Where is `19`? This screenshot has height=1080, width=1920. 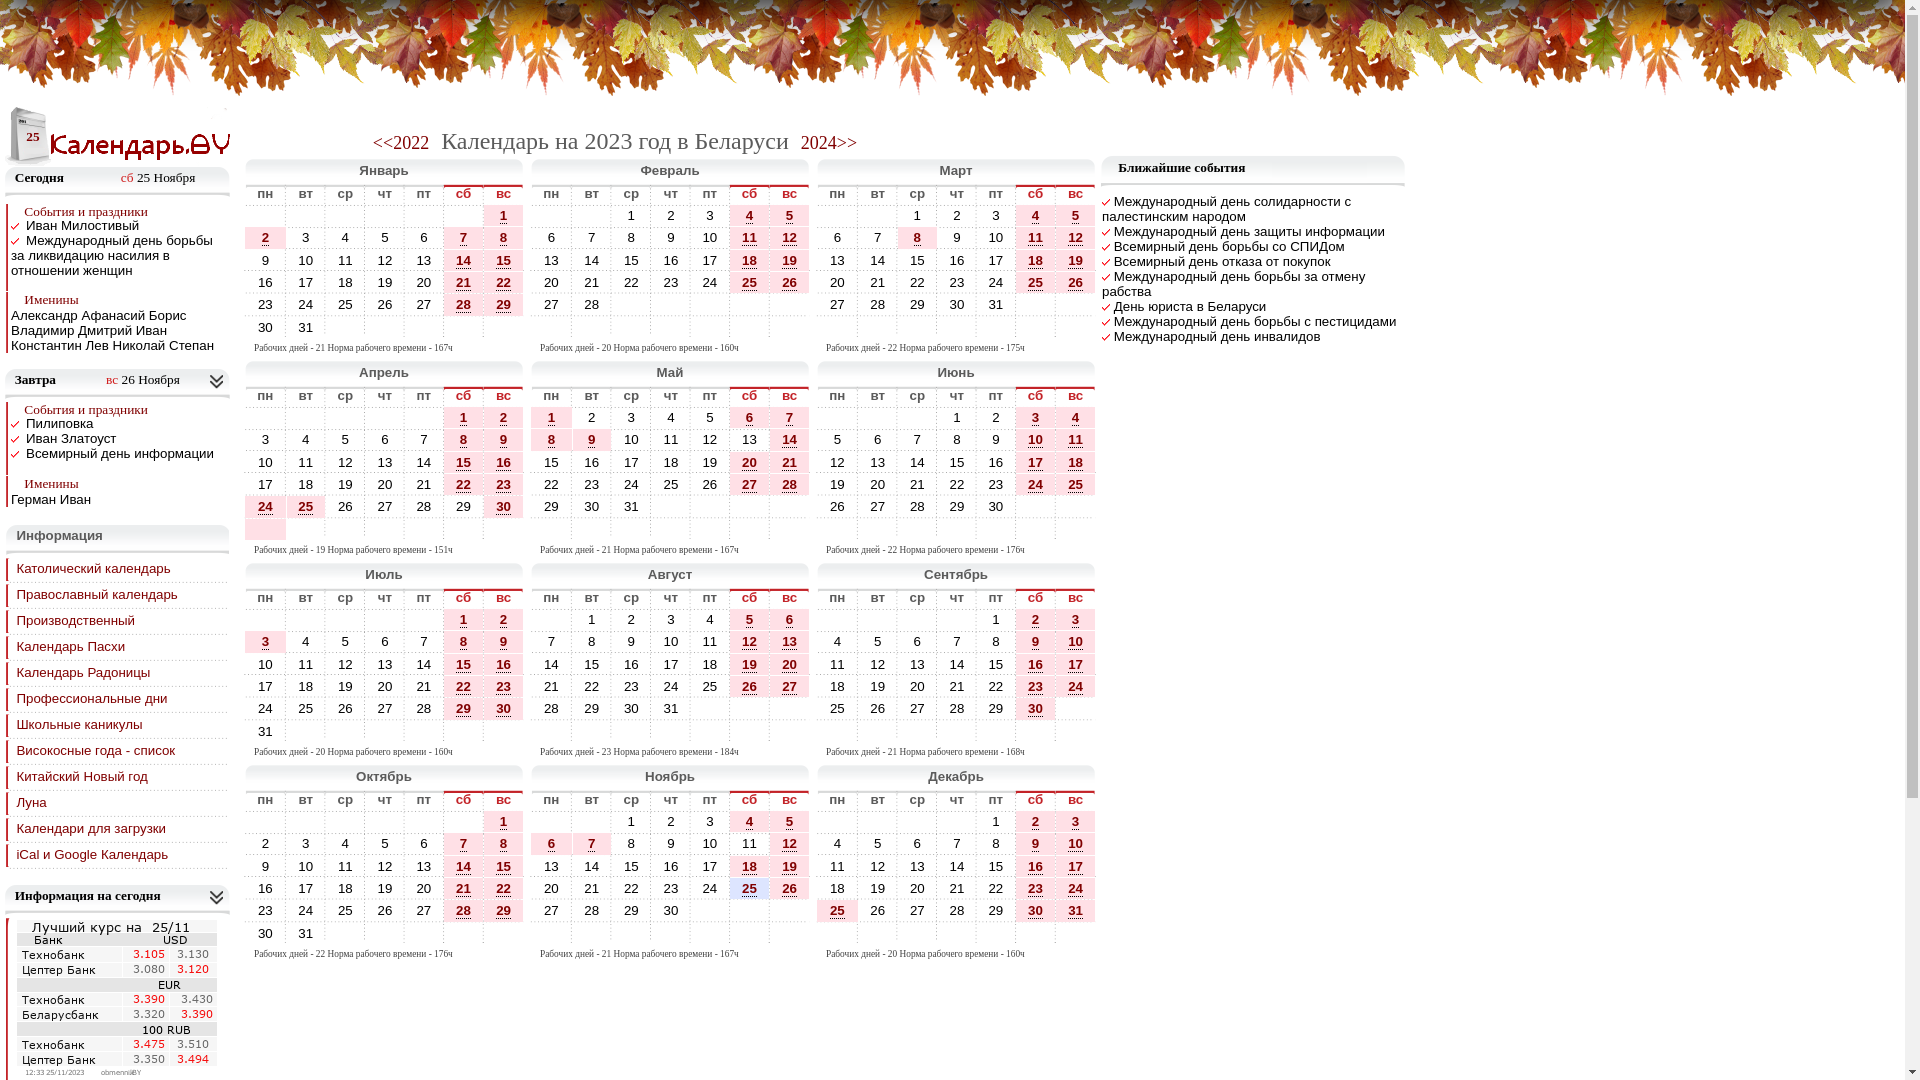 19 is located at coordinates (790, 261).